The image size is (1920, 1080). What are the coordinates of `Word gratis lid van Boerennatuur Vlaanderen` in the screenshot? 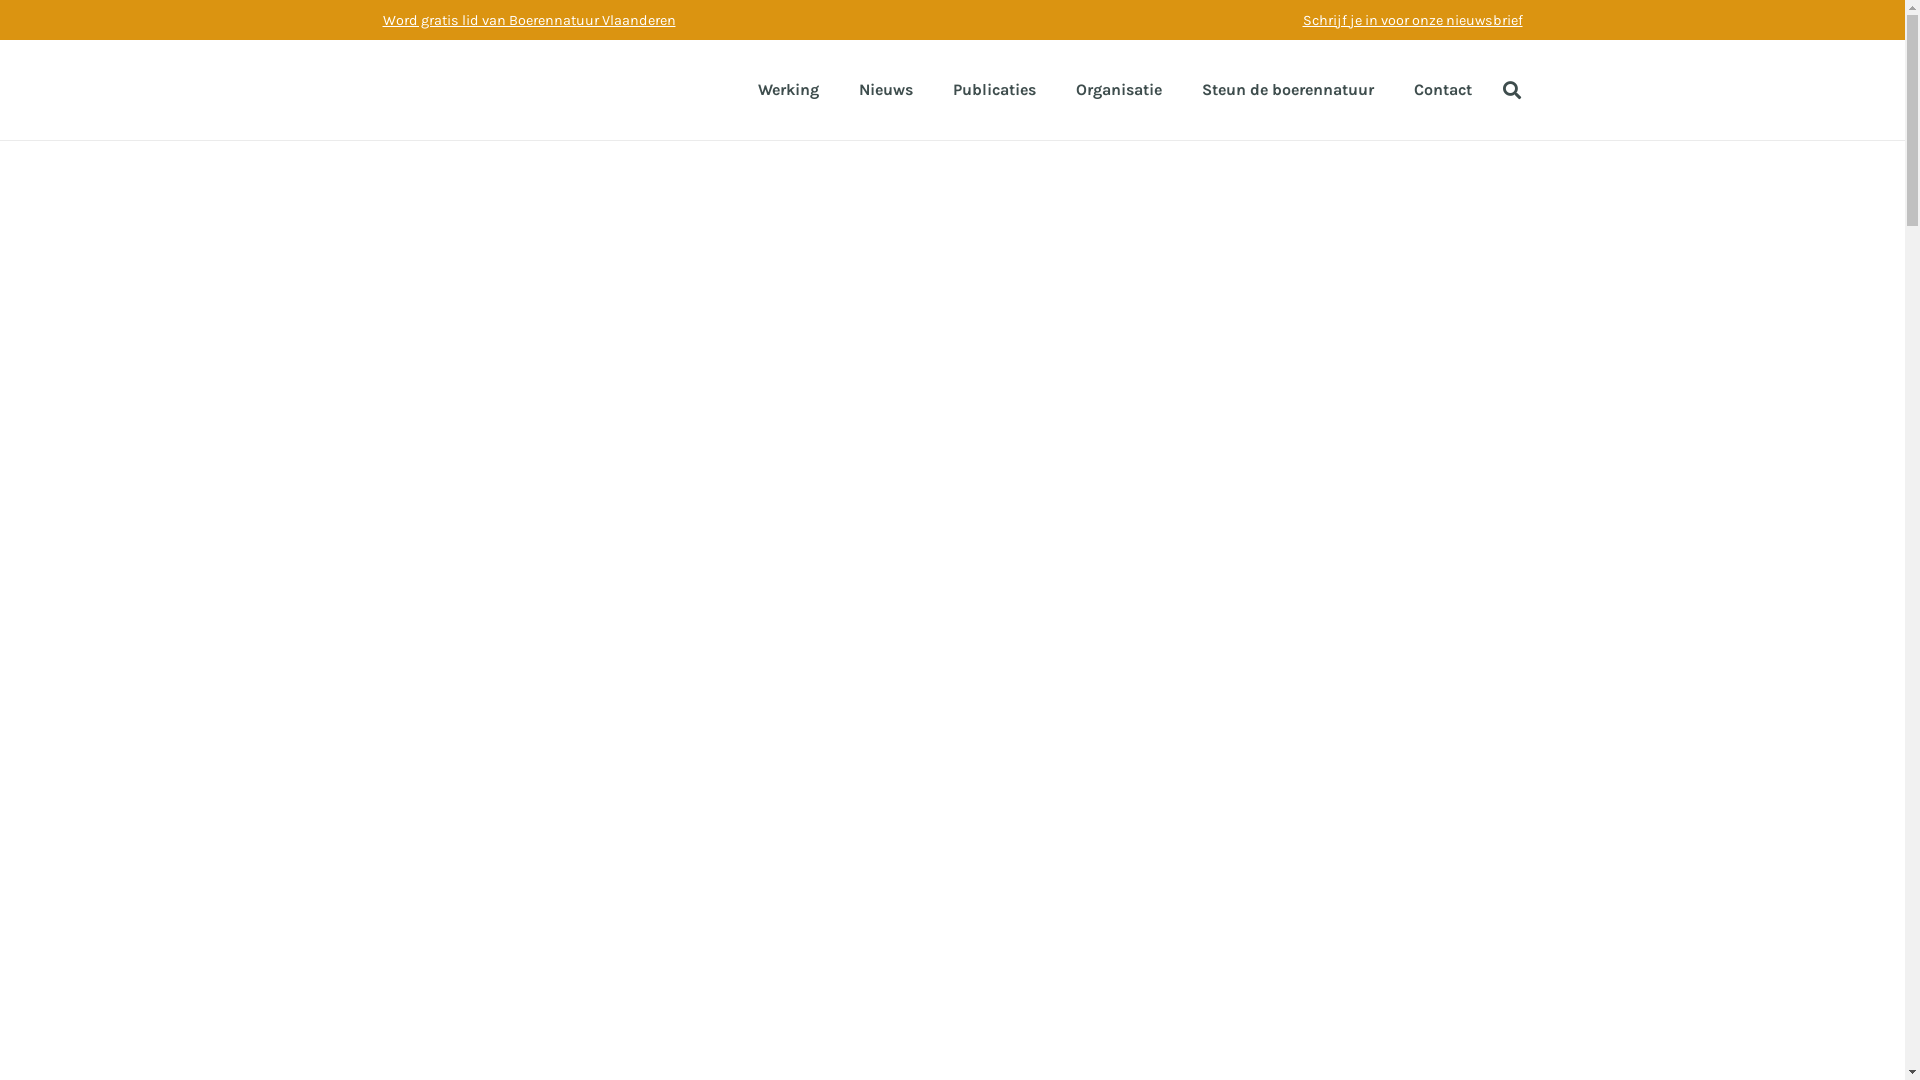 It's located at (528, 20).